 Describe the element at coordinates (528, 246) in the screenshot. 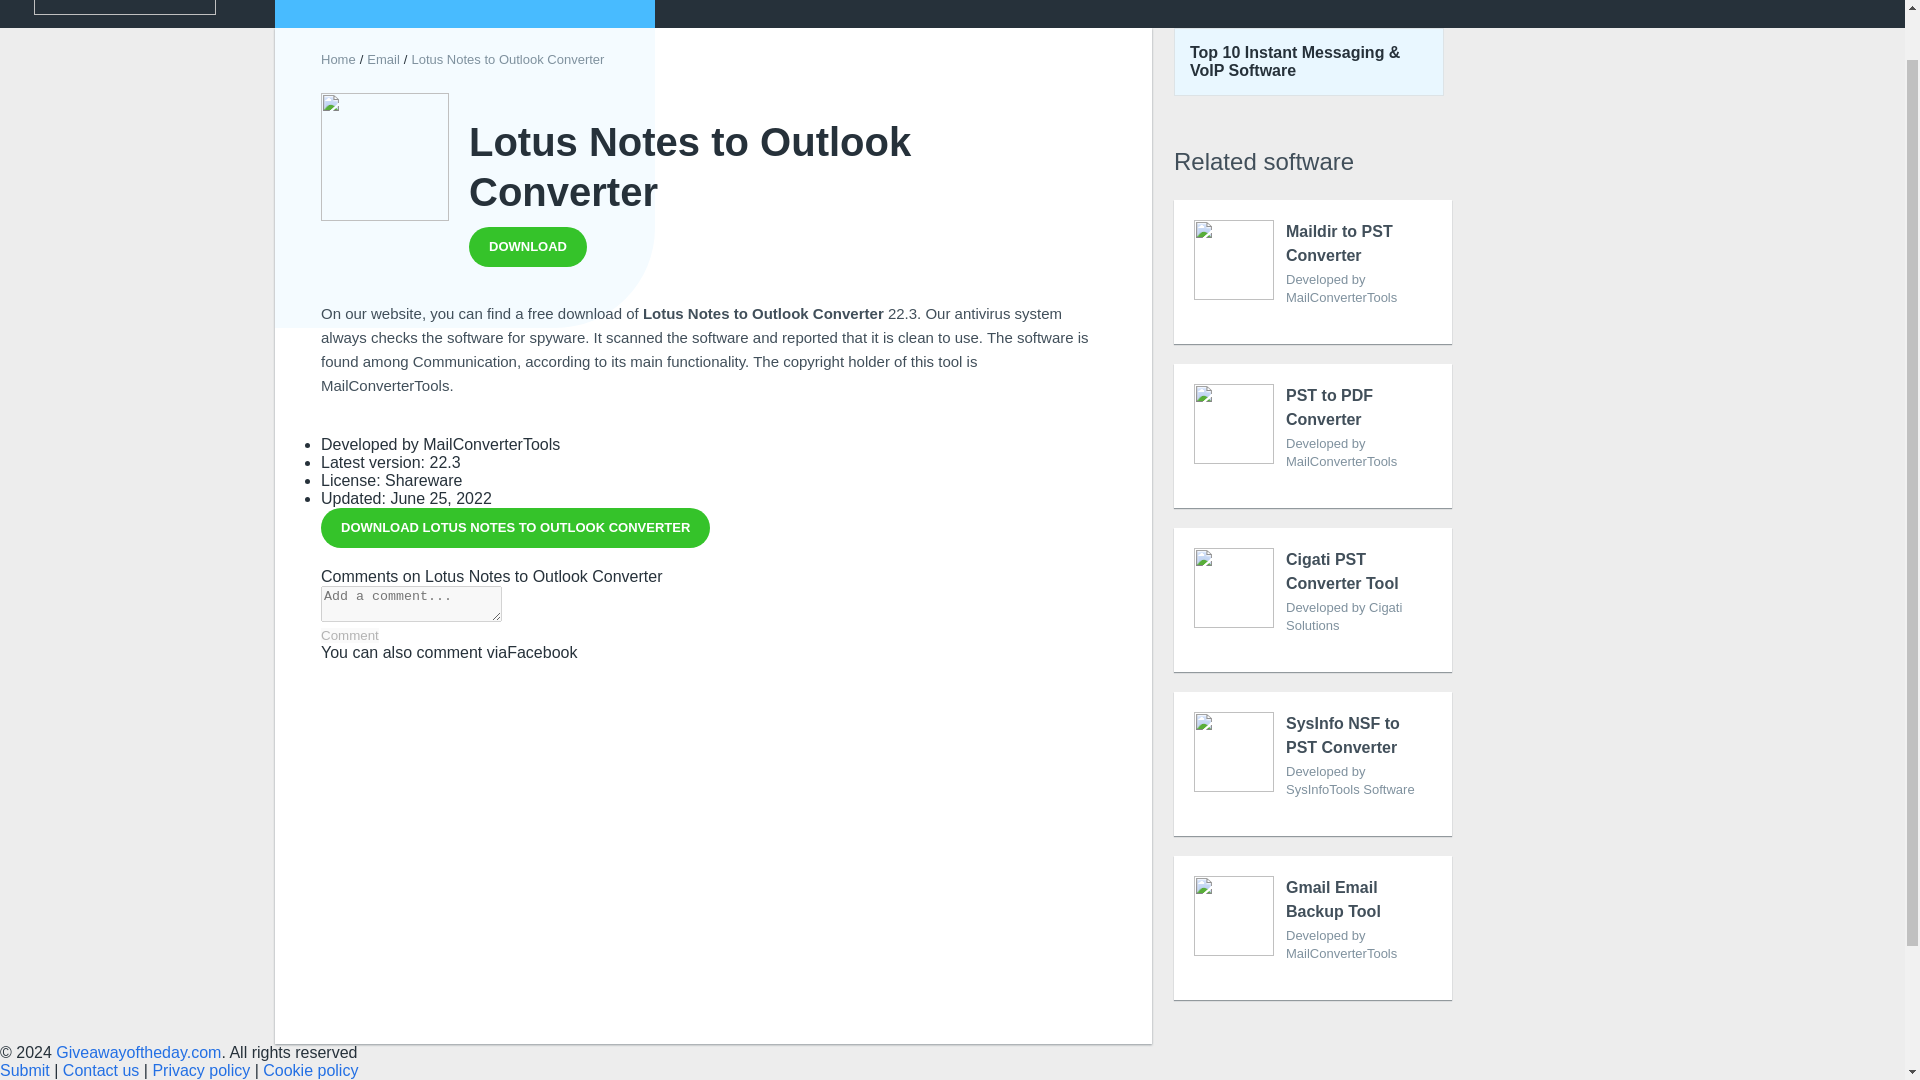

I see `Privacy policy` at that location.